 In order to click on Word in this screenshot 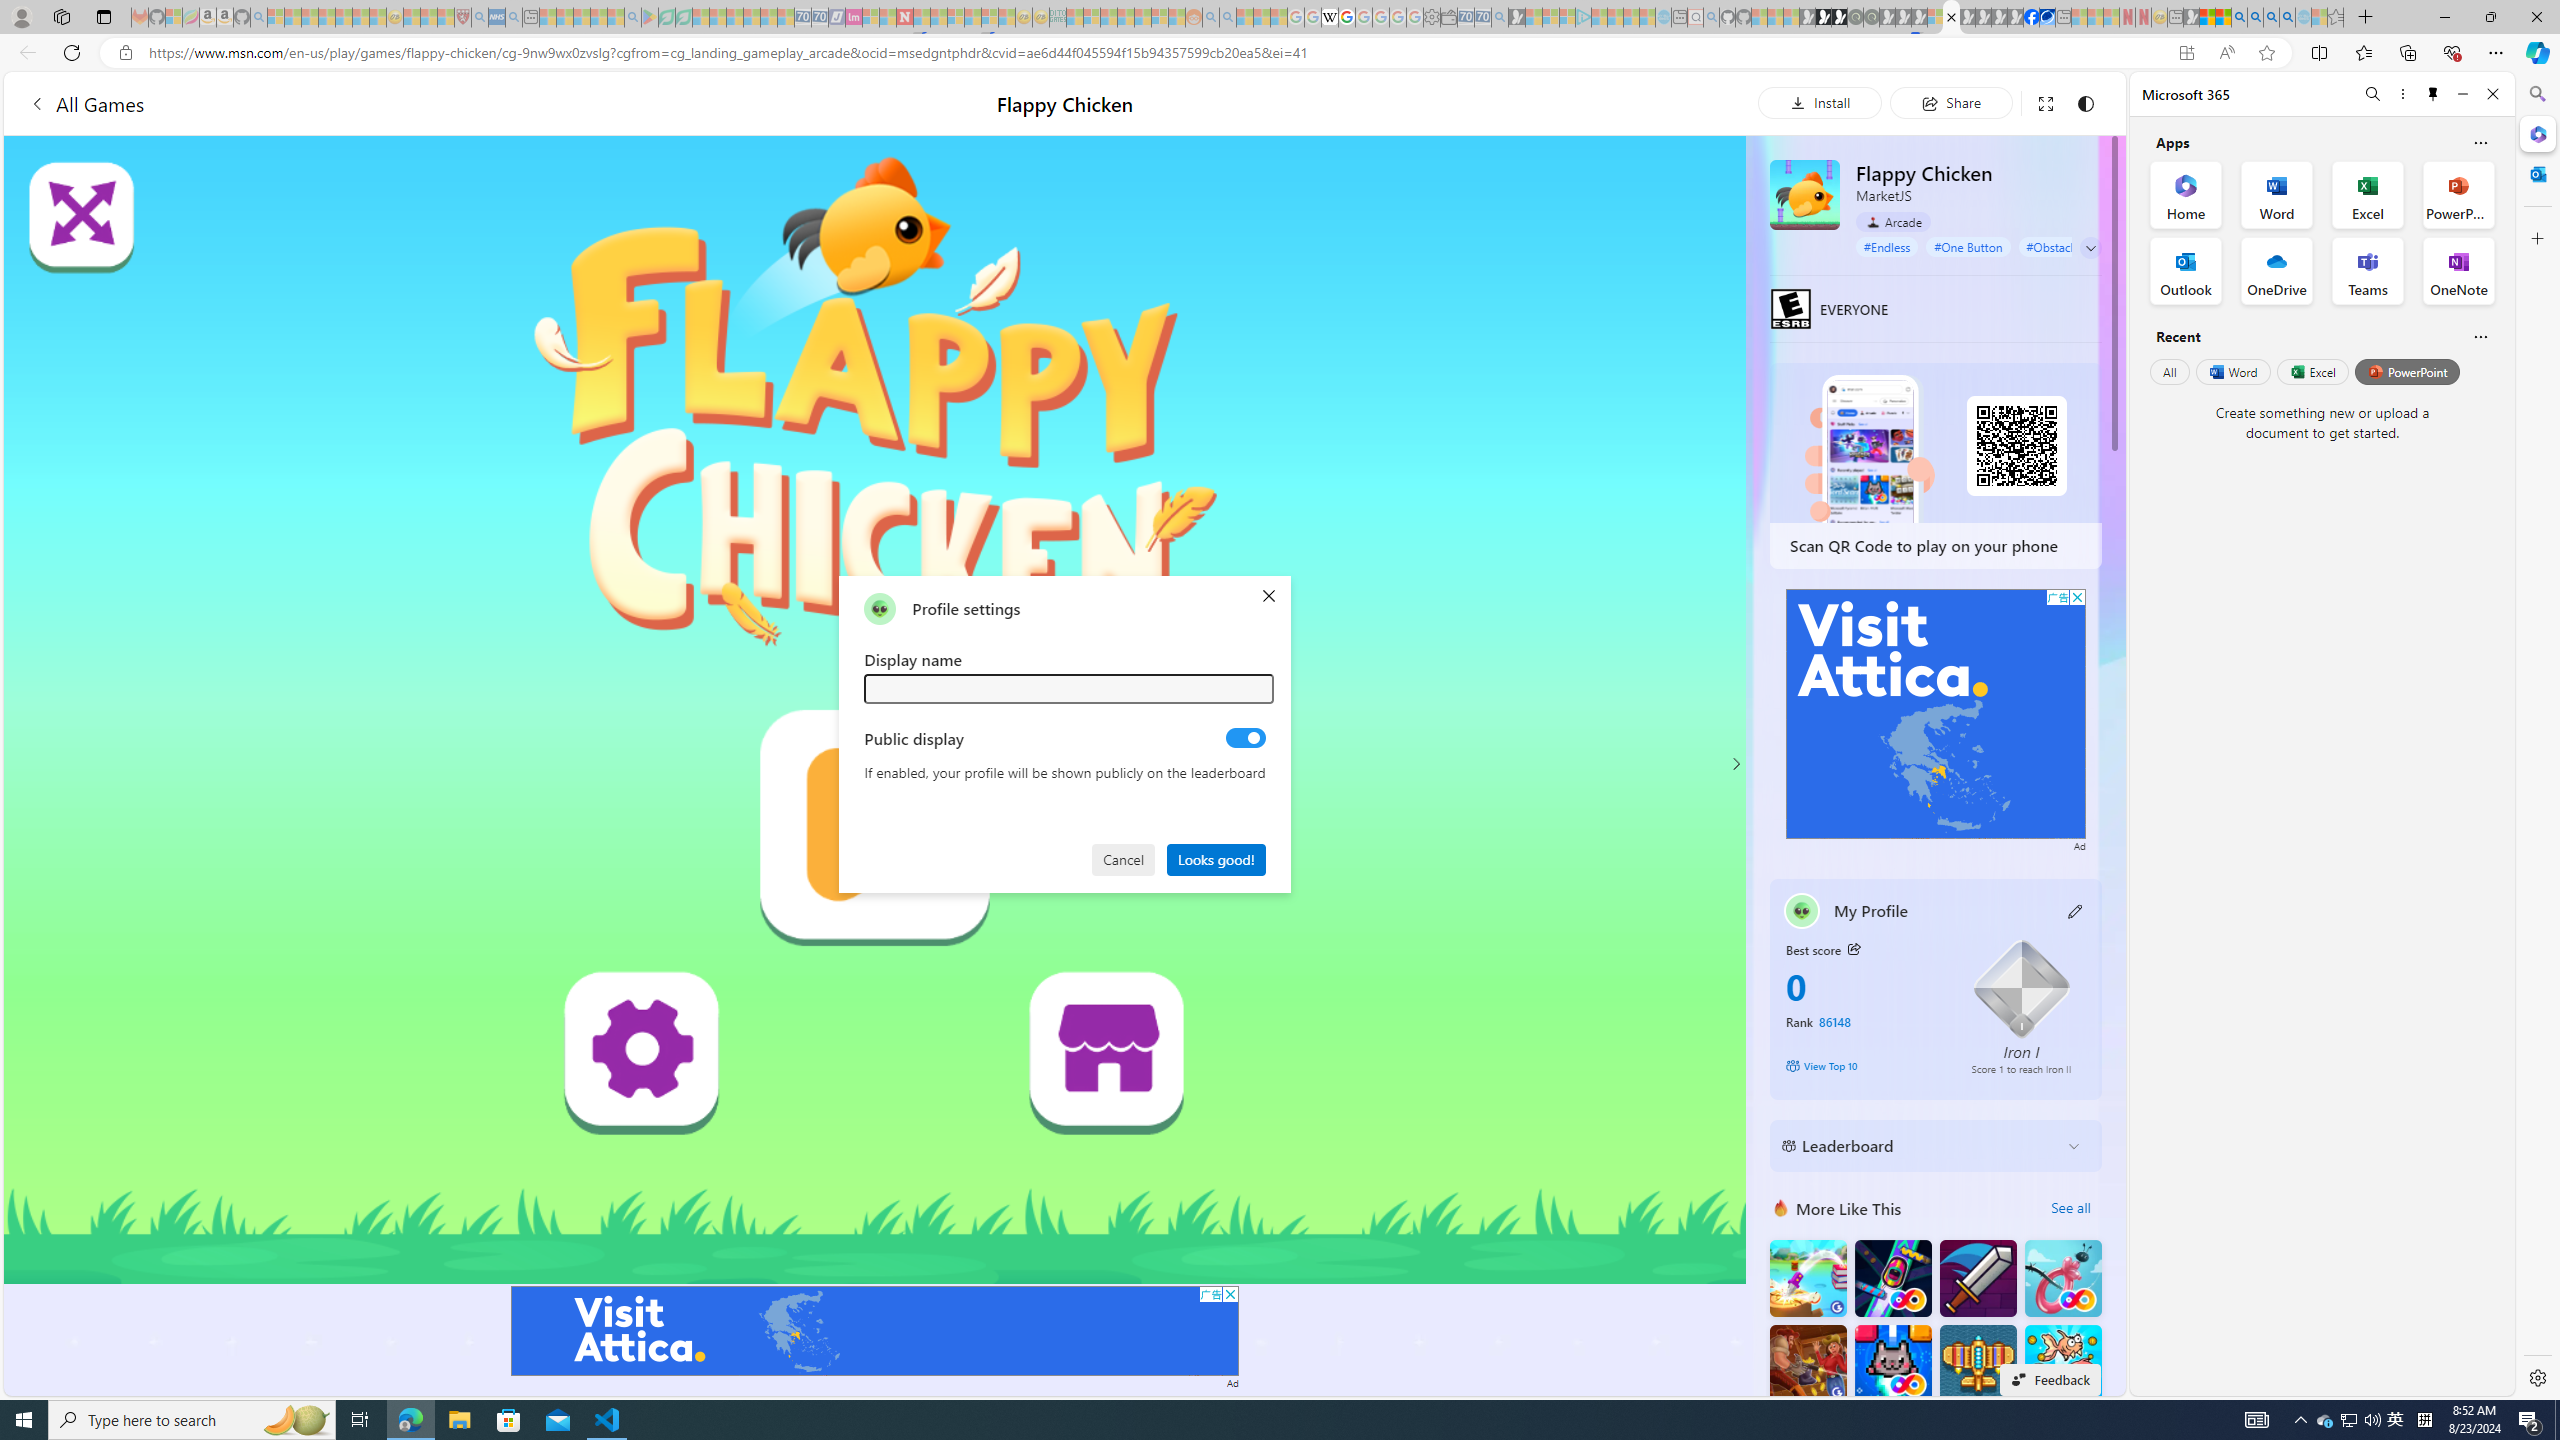, I will do `click(2232, 371)`.